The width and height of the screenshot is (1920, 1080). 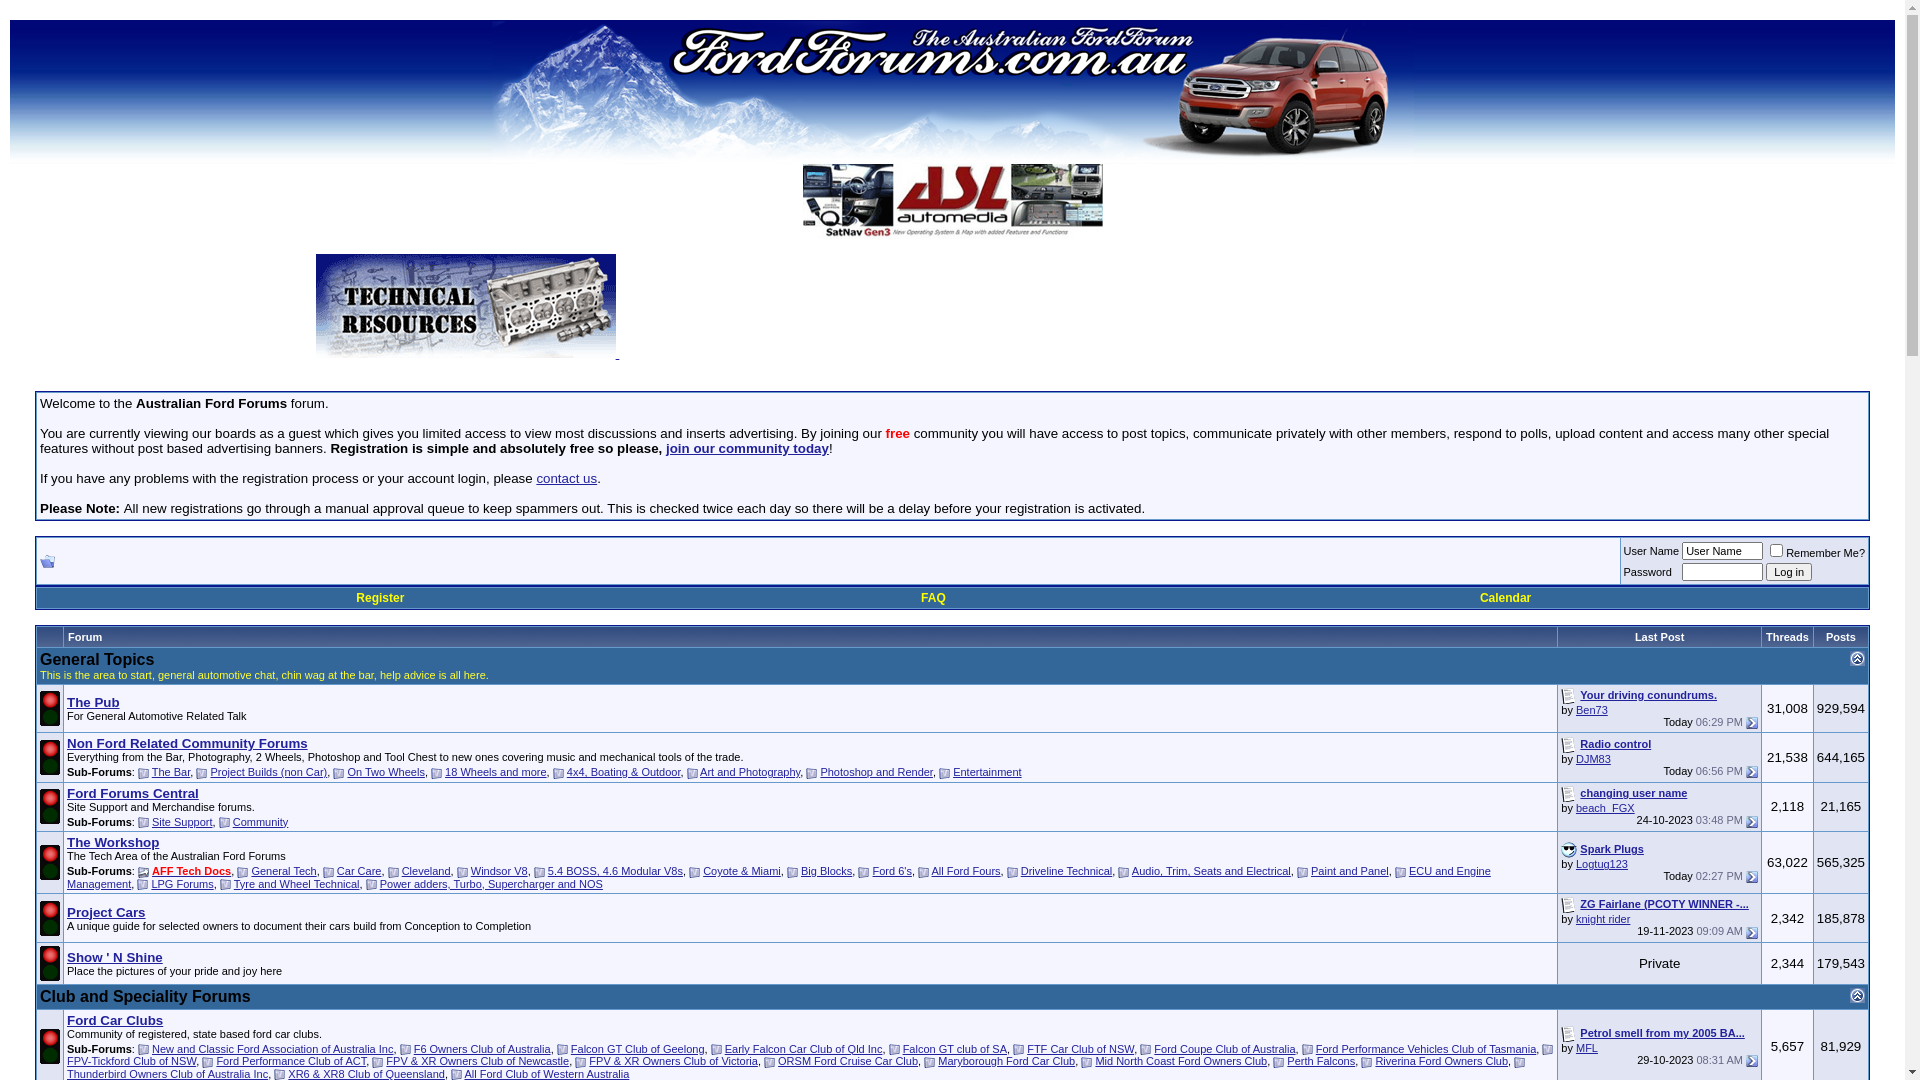 I want to click on Falcon GT Club of Geelong, so click(x=638, y=1049).